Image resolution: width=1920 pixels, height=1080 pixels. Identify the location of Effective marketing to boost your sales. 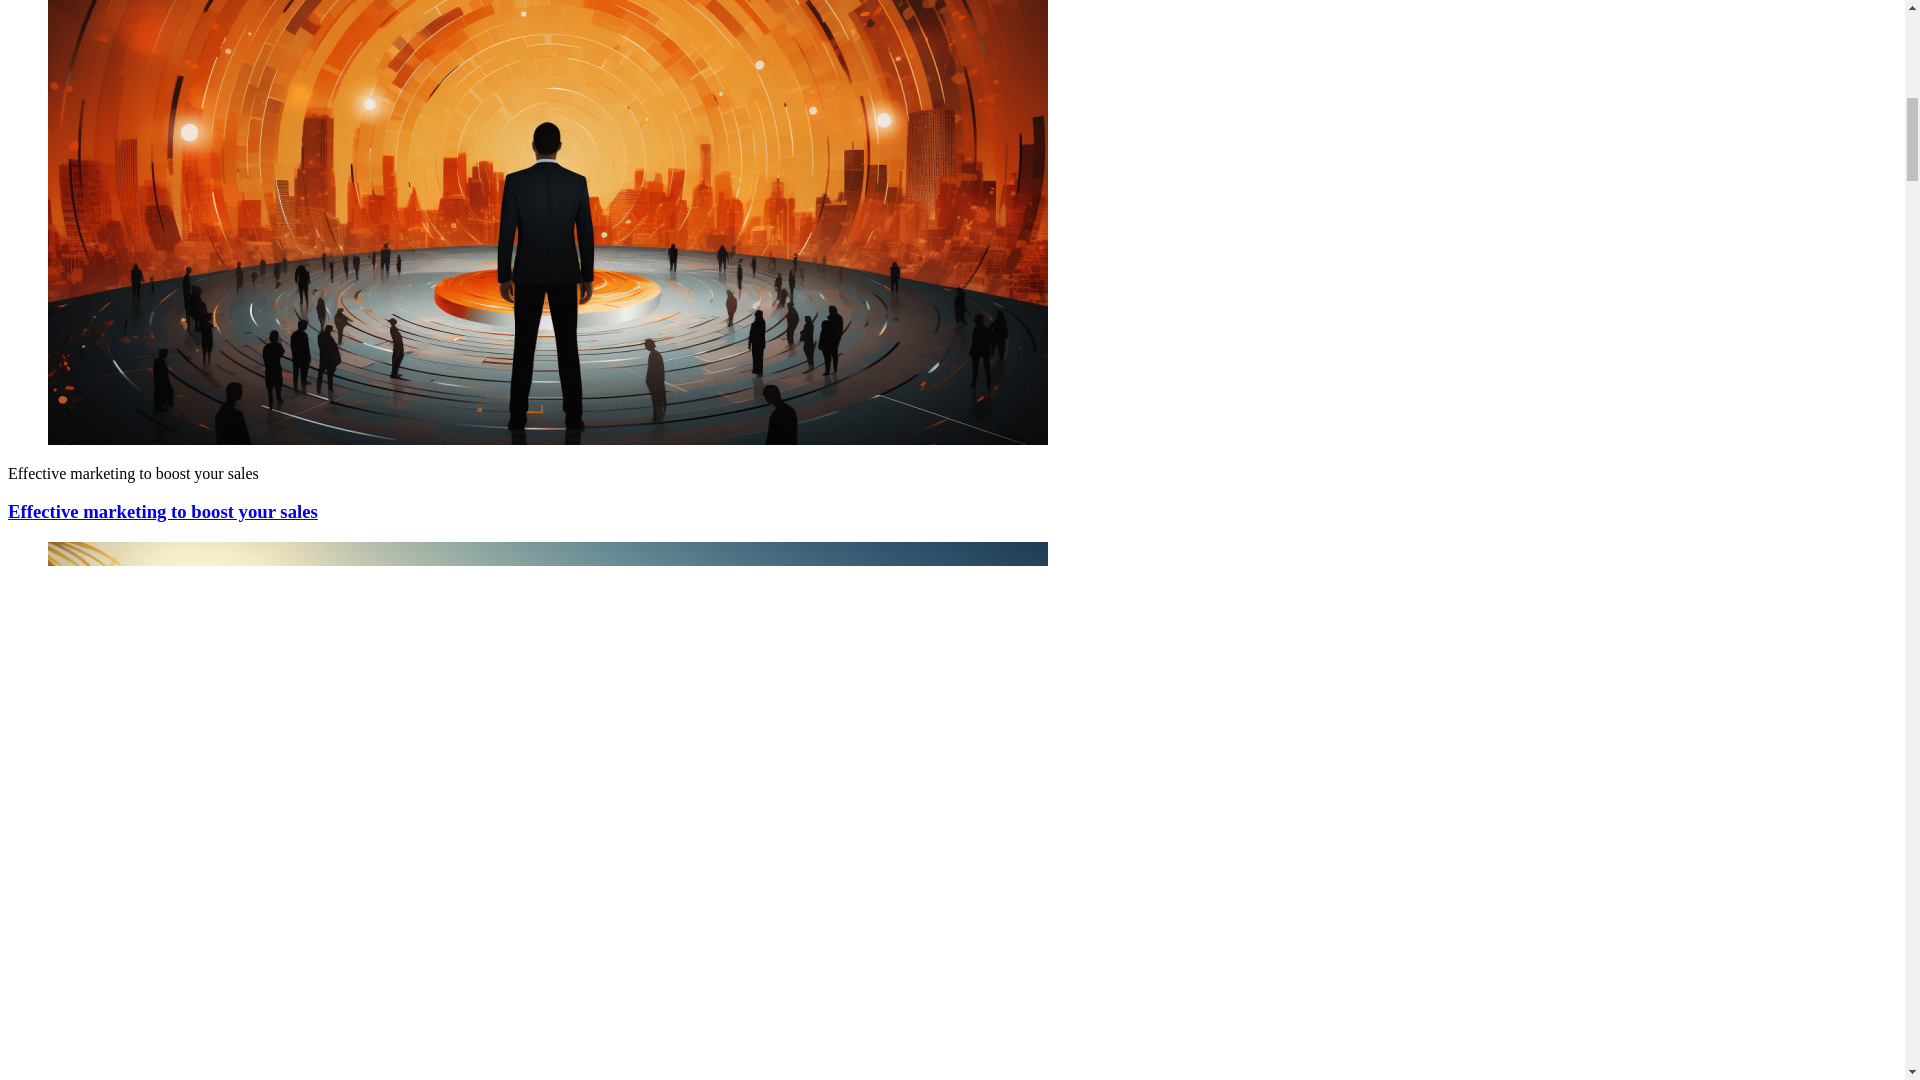
(162, 511).